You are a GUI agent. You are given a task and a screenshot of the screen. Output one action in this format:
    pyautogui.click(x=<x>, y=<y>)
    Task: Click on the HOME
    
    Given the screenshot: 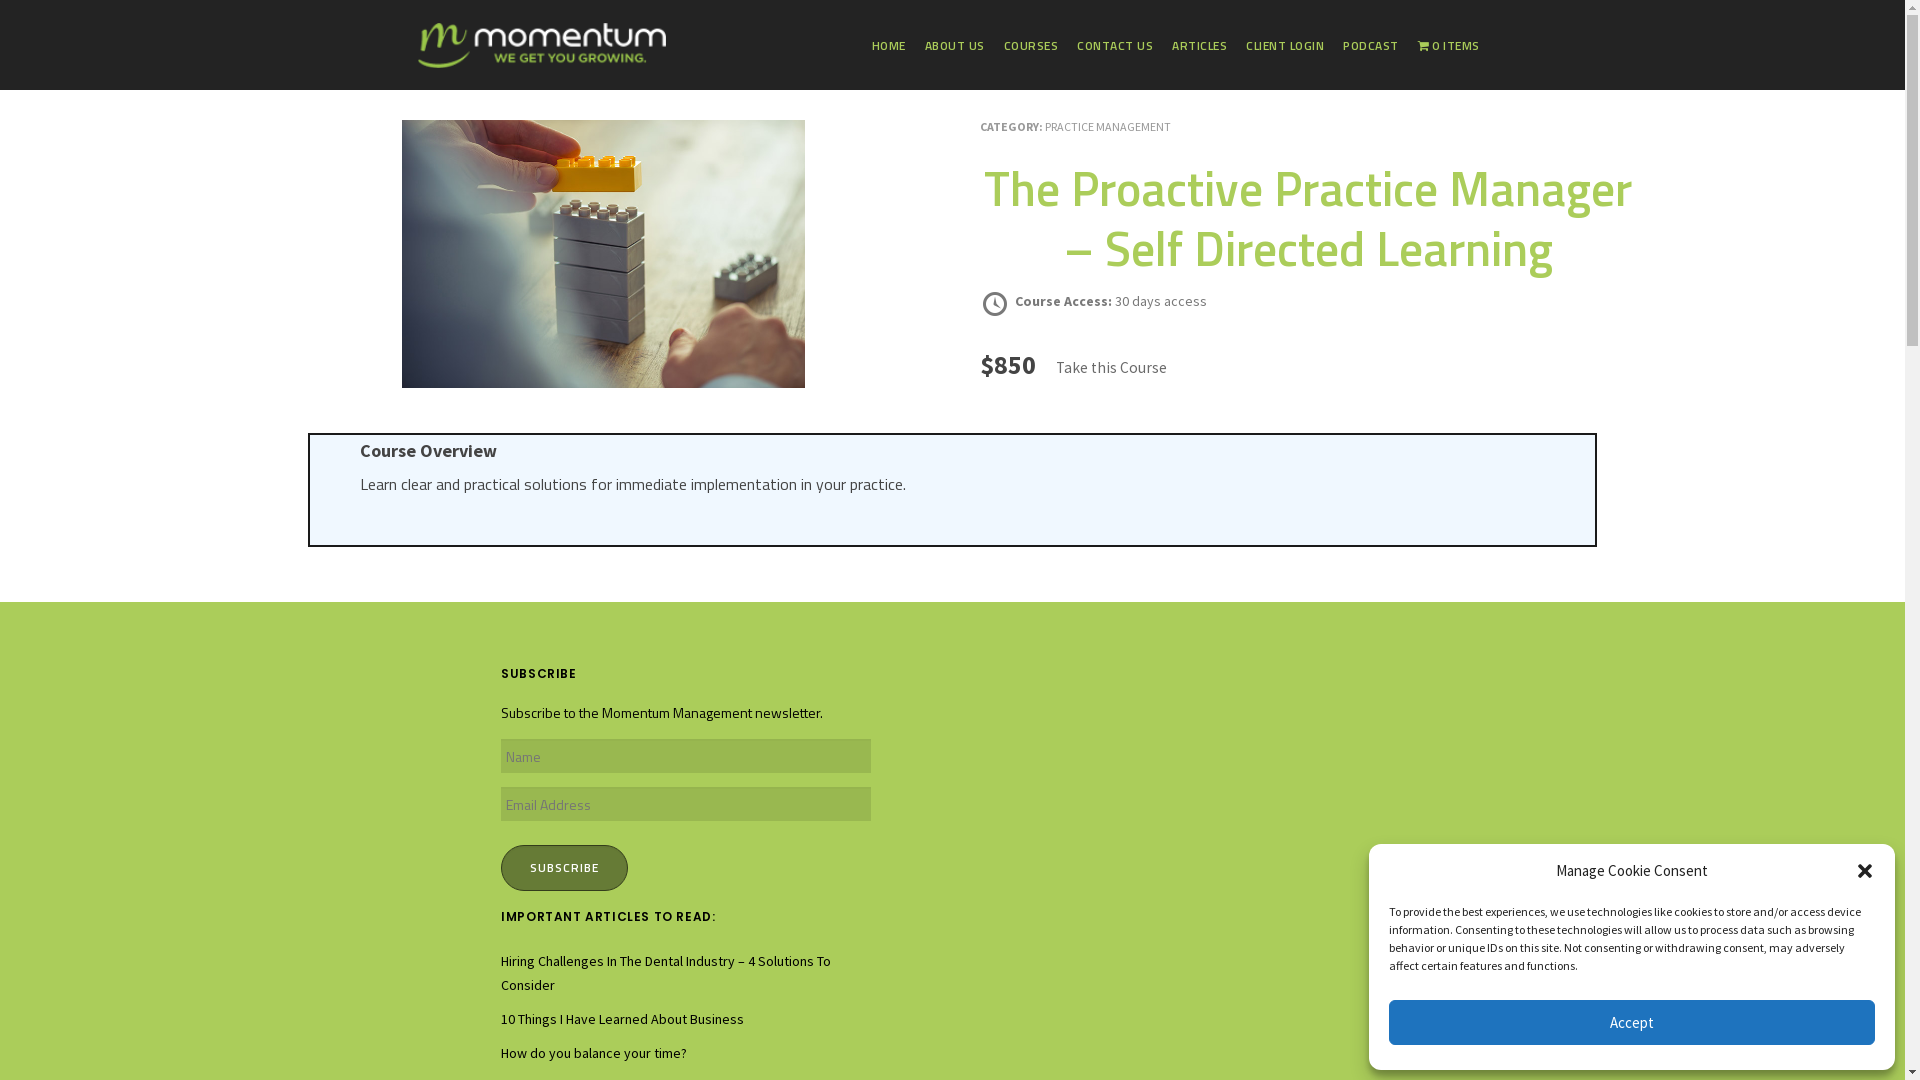 What is the action you would take?
    pyautogui.click(x=889, y=46)
    